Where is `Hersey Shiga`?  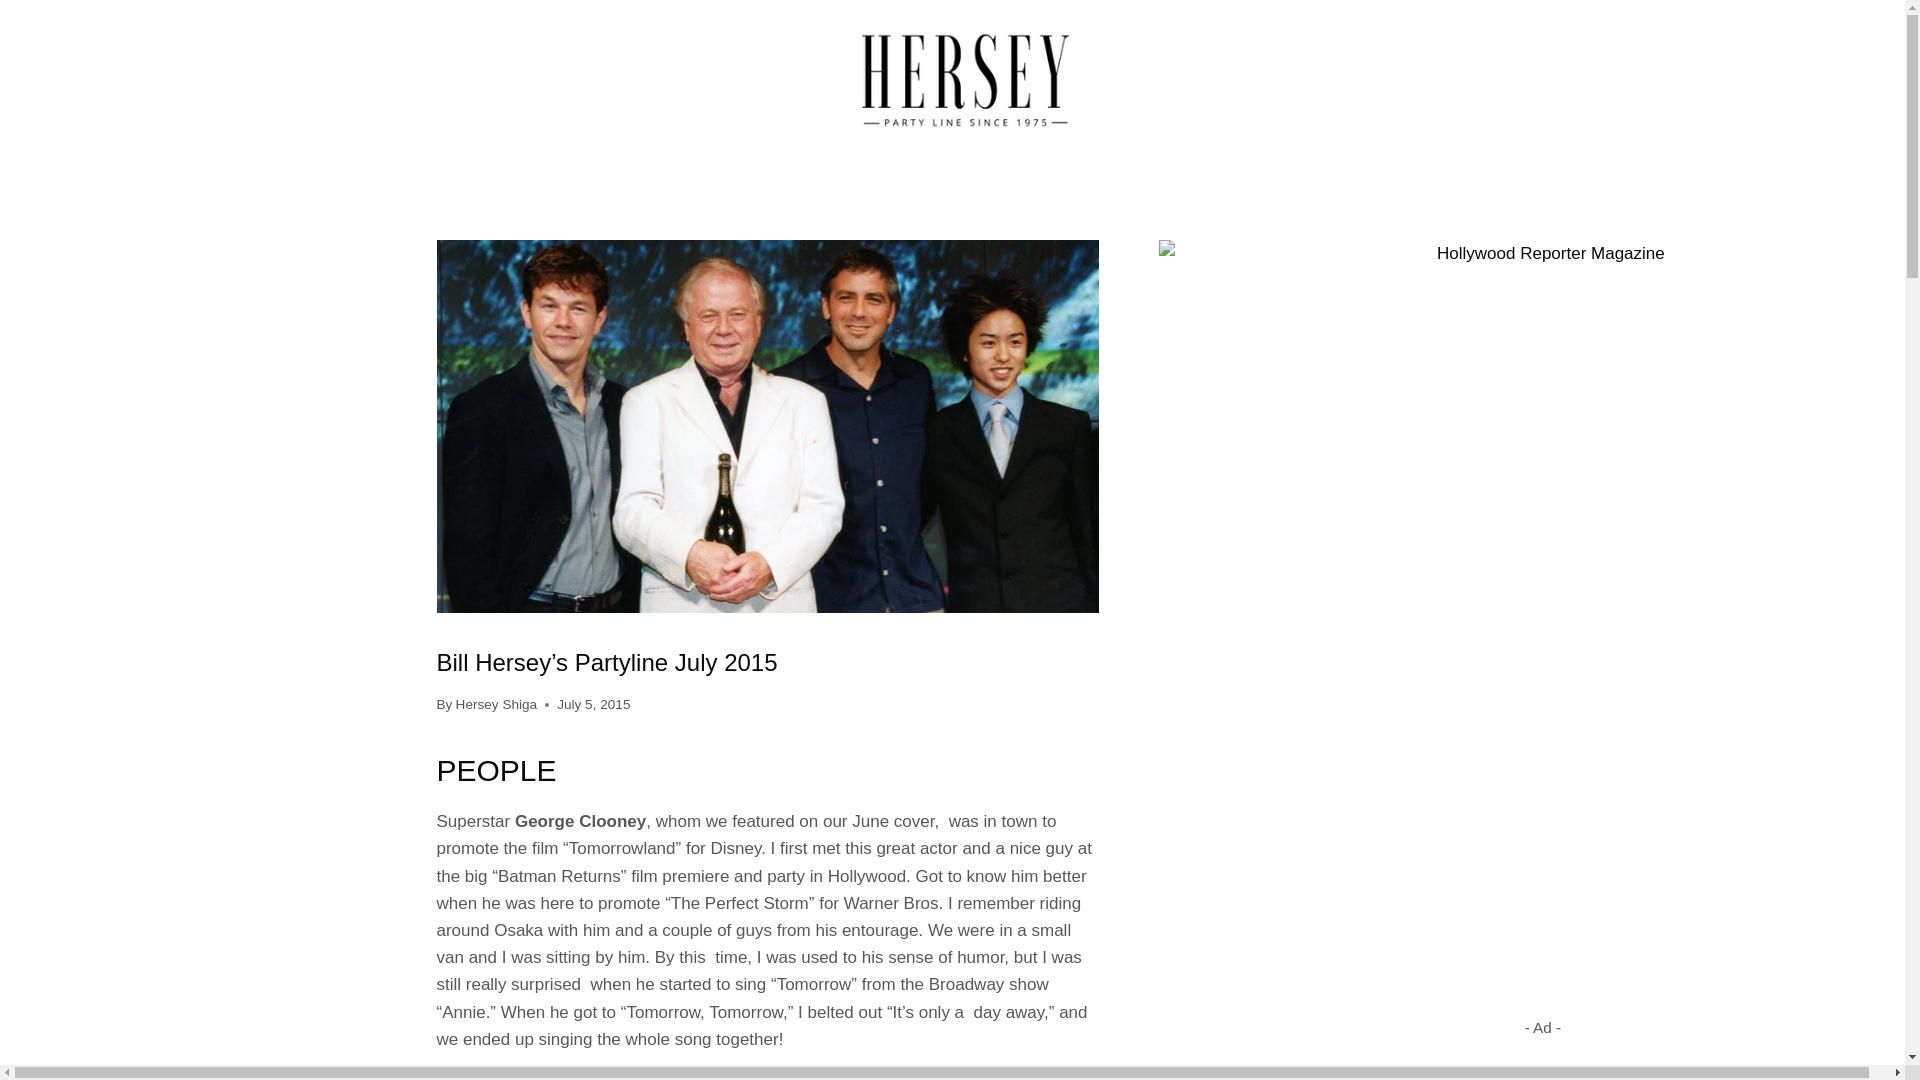
Hersey Shiga is located at coordinates (496, 704).